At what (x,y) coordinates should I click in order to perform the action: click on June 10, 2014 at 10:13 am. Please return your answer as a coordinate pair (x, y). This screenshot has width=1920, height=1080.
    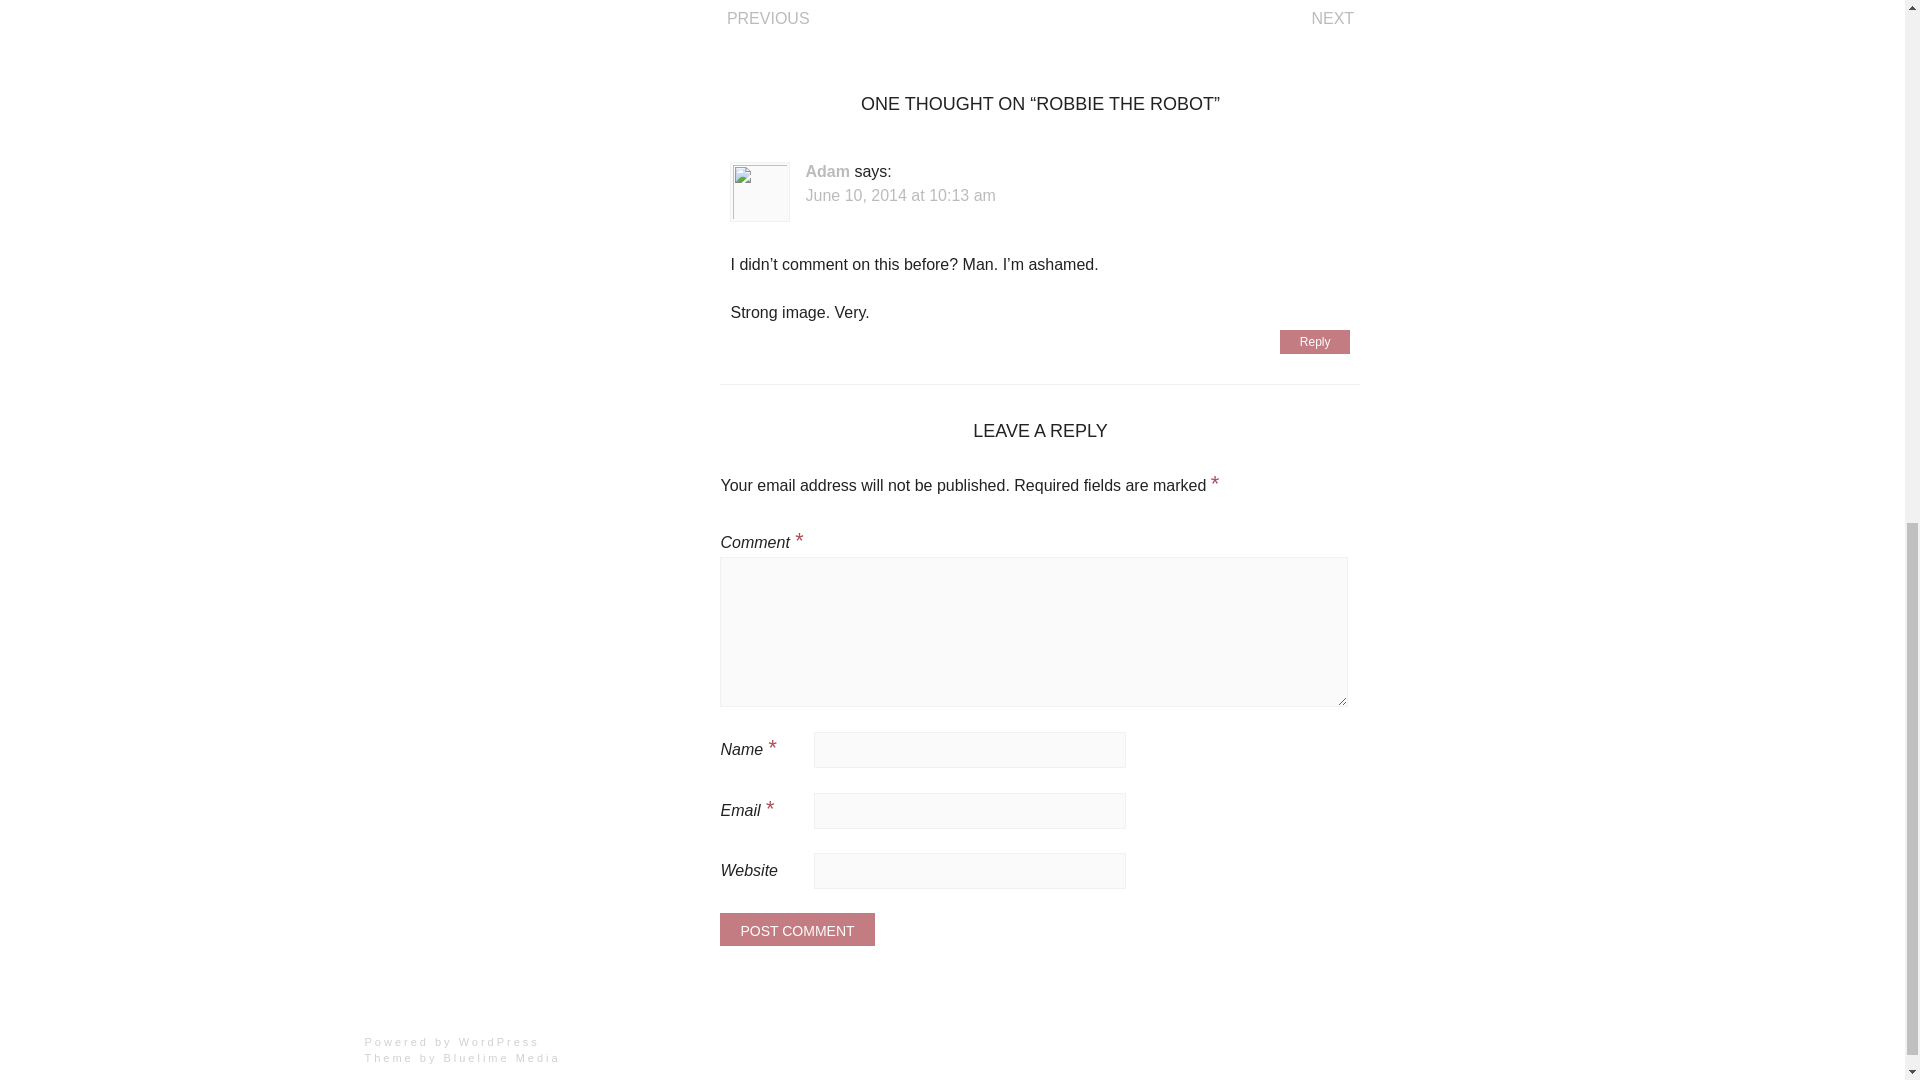
    Looking at the image, I should click on (899, 195).